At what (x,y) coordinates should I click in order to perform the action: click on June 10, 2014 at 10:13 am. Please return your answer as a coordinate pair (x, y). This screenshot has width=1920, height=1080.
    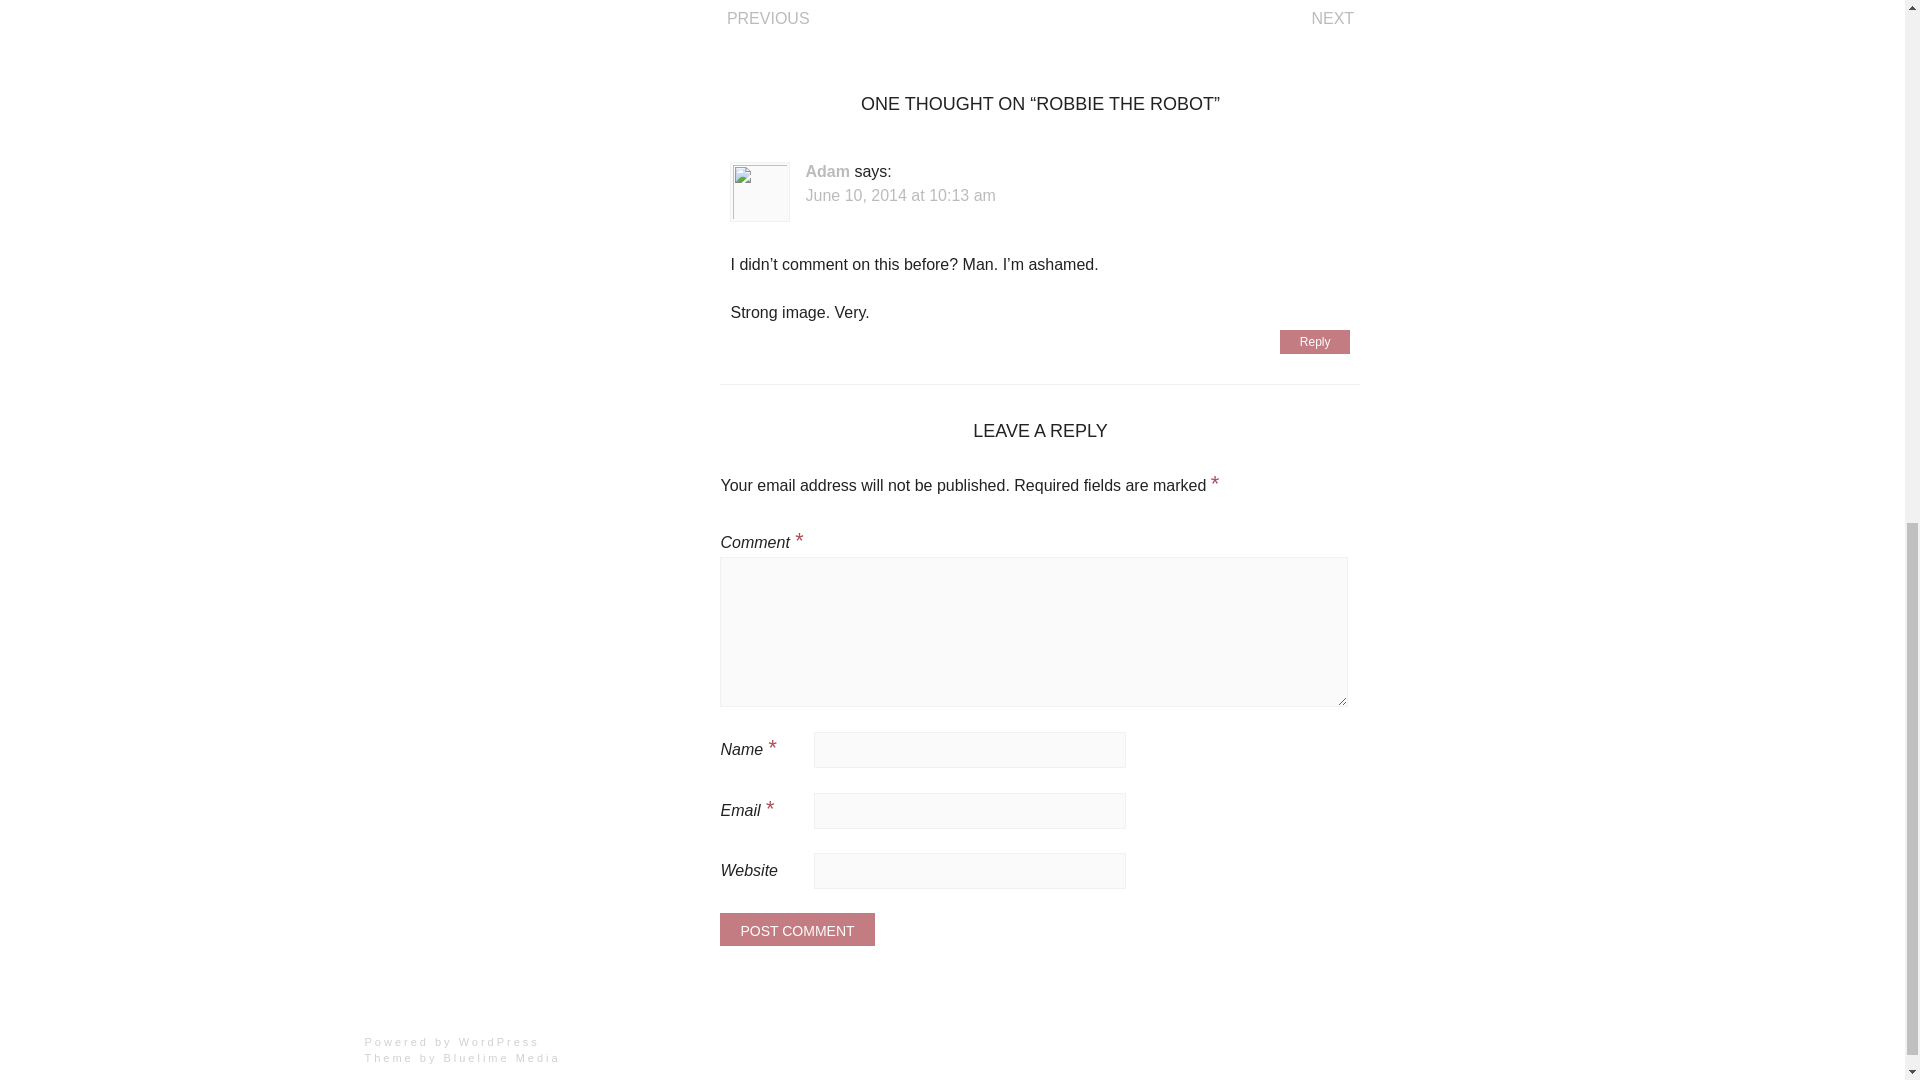
    Looking at the image, I should click on (899, 195).